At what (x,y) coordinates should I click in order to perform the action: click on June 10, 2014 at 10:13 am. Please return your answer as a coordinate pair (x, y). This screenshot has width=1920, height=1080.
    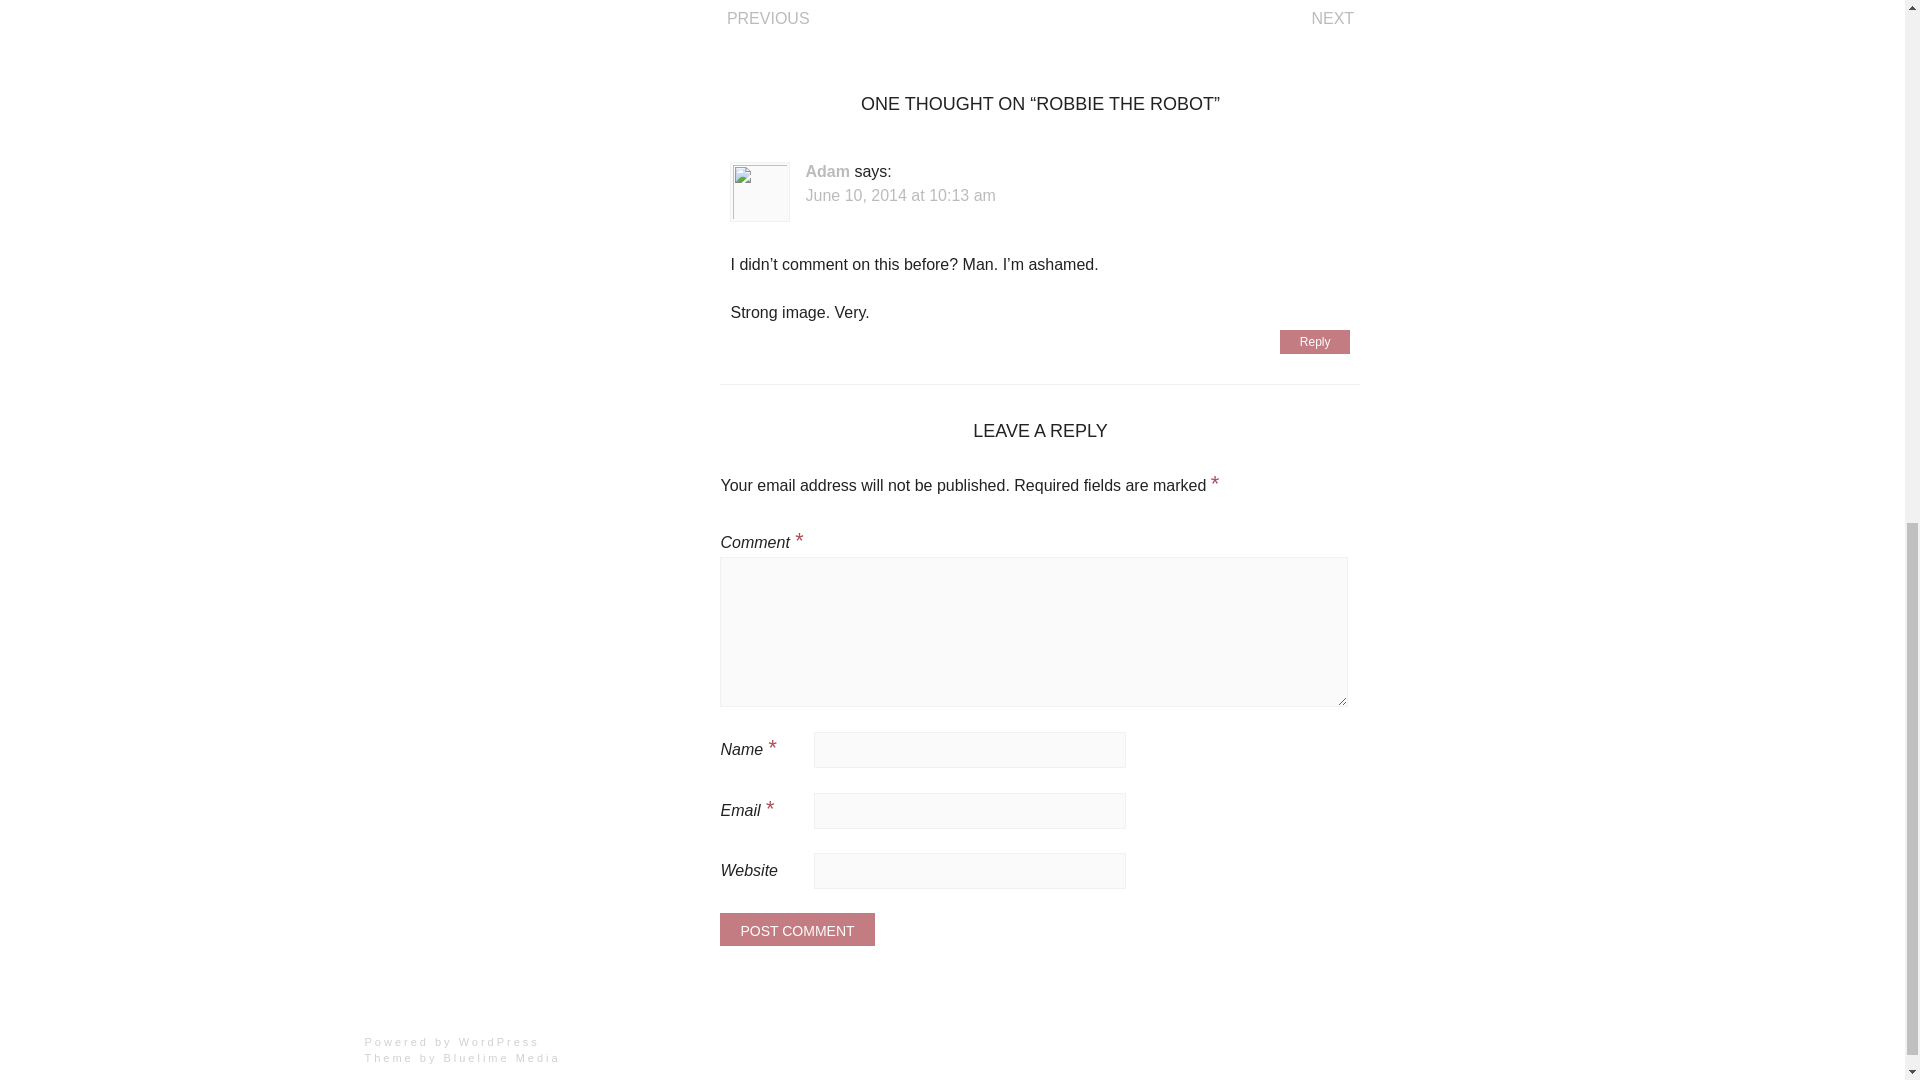
    Looking at the image, I should click on (899, 195).